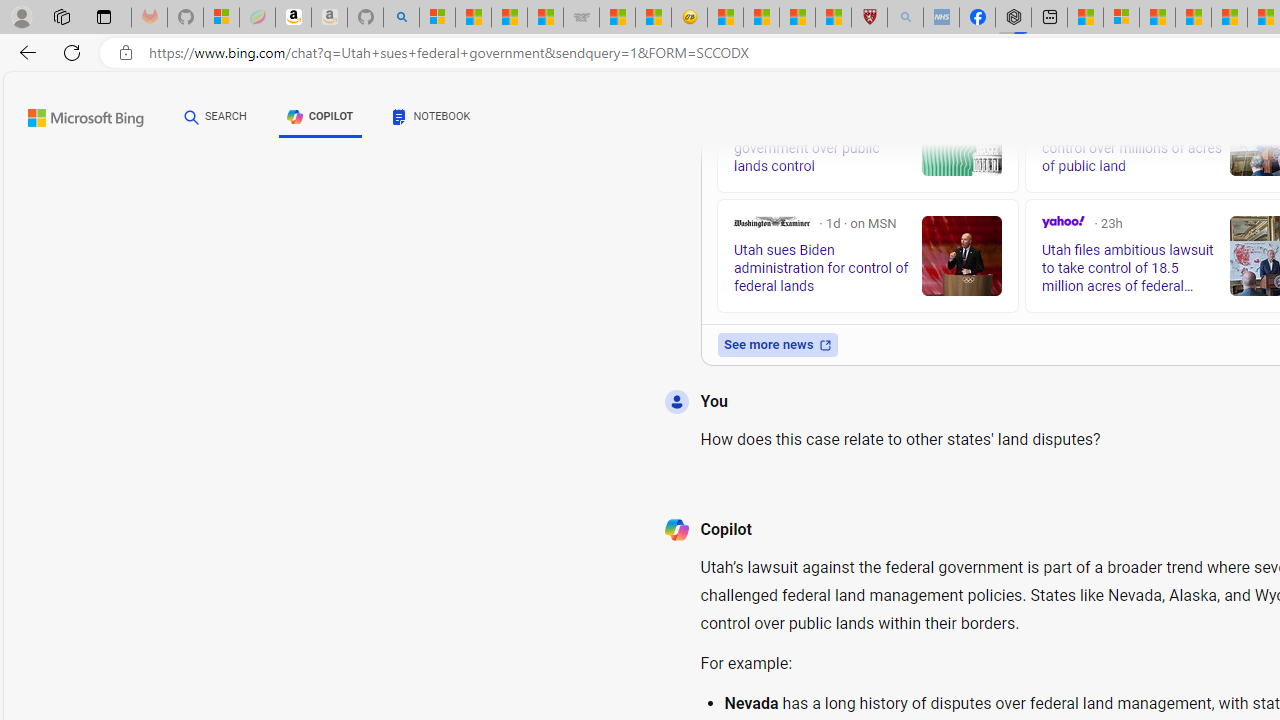 Image resolution: width=1280 pixels, height=720 pixels. I want to click on See more news, so click(777, 344).